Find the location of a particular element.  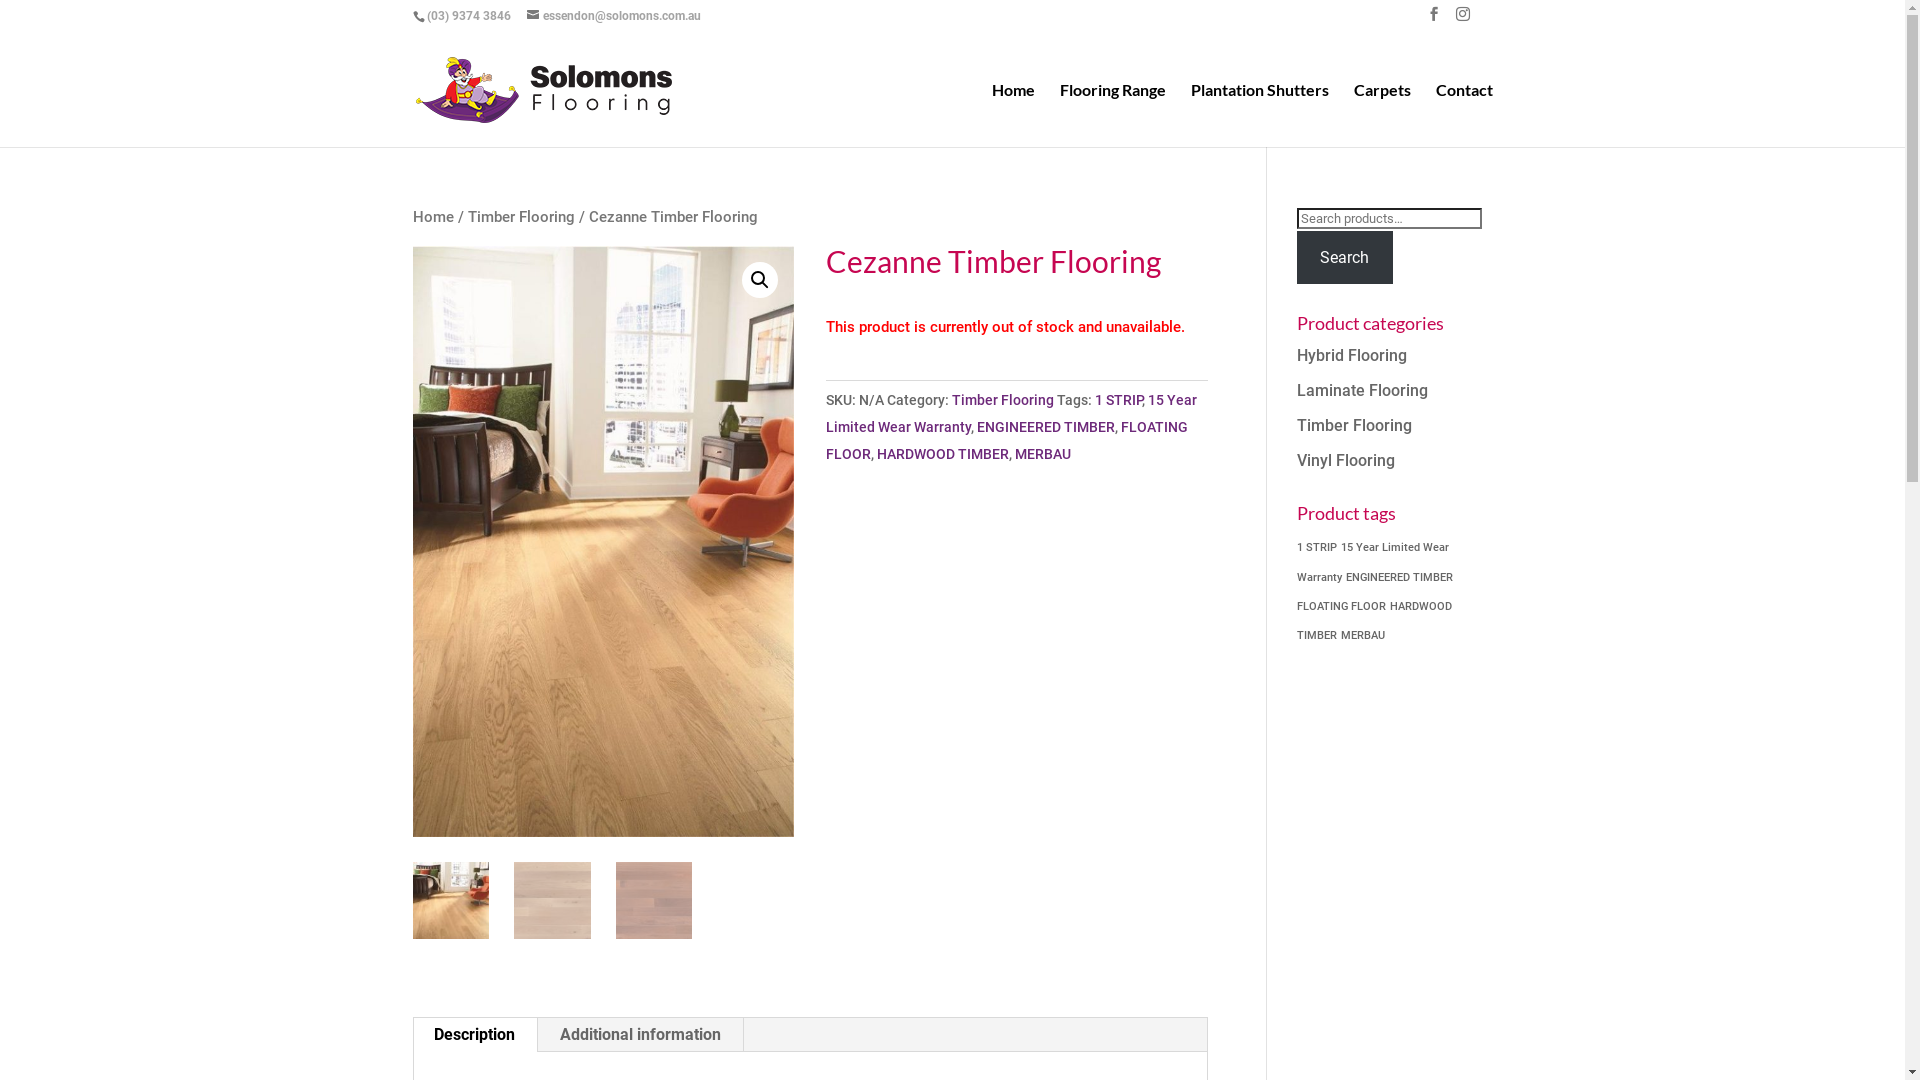

Timber Flooring is located at coordinates (1003, 400).